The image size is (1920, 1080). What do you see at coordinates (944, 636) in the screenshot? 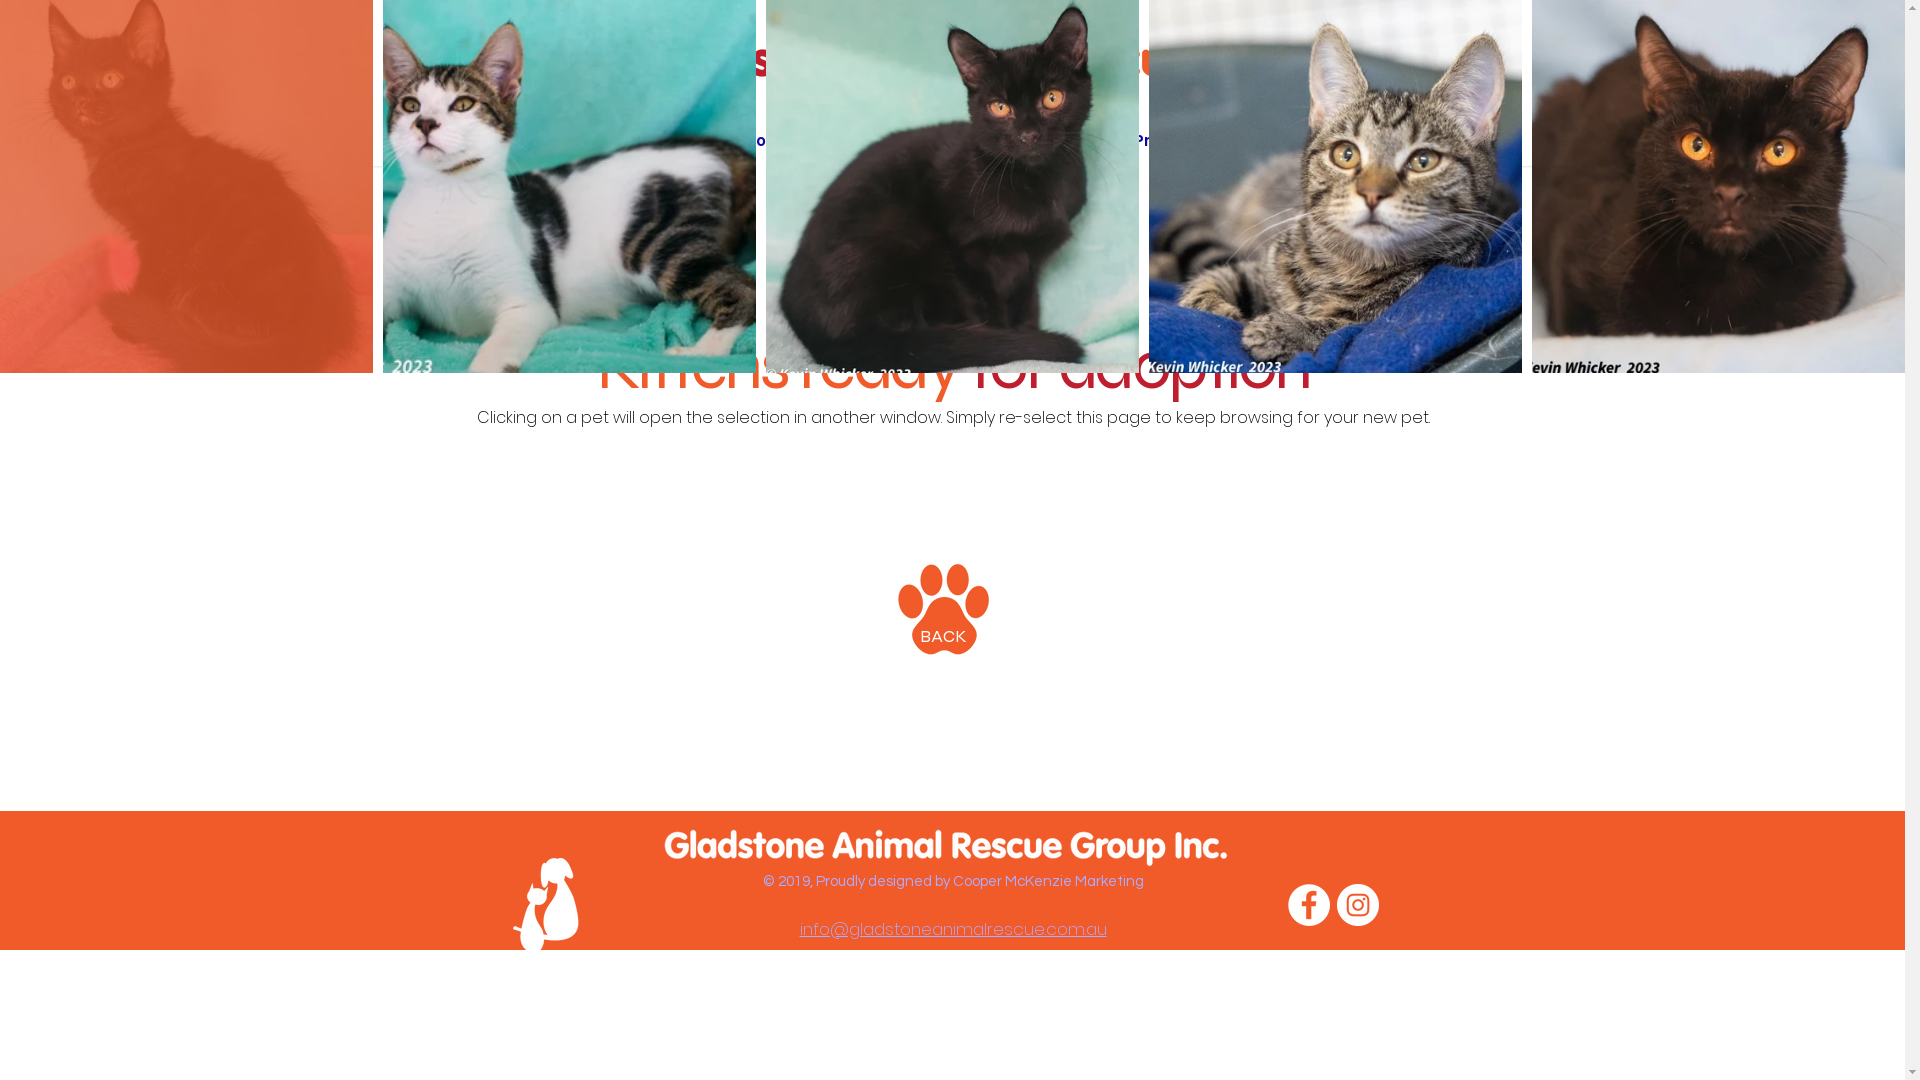
I see `BACK` at bounding box center [944, 636].